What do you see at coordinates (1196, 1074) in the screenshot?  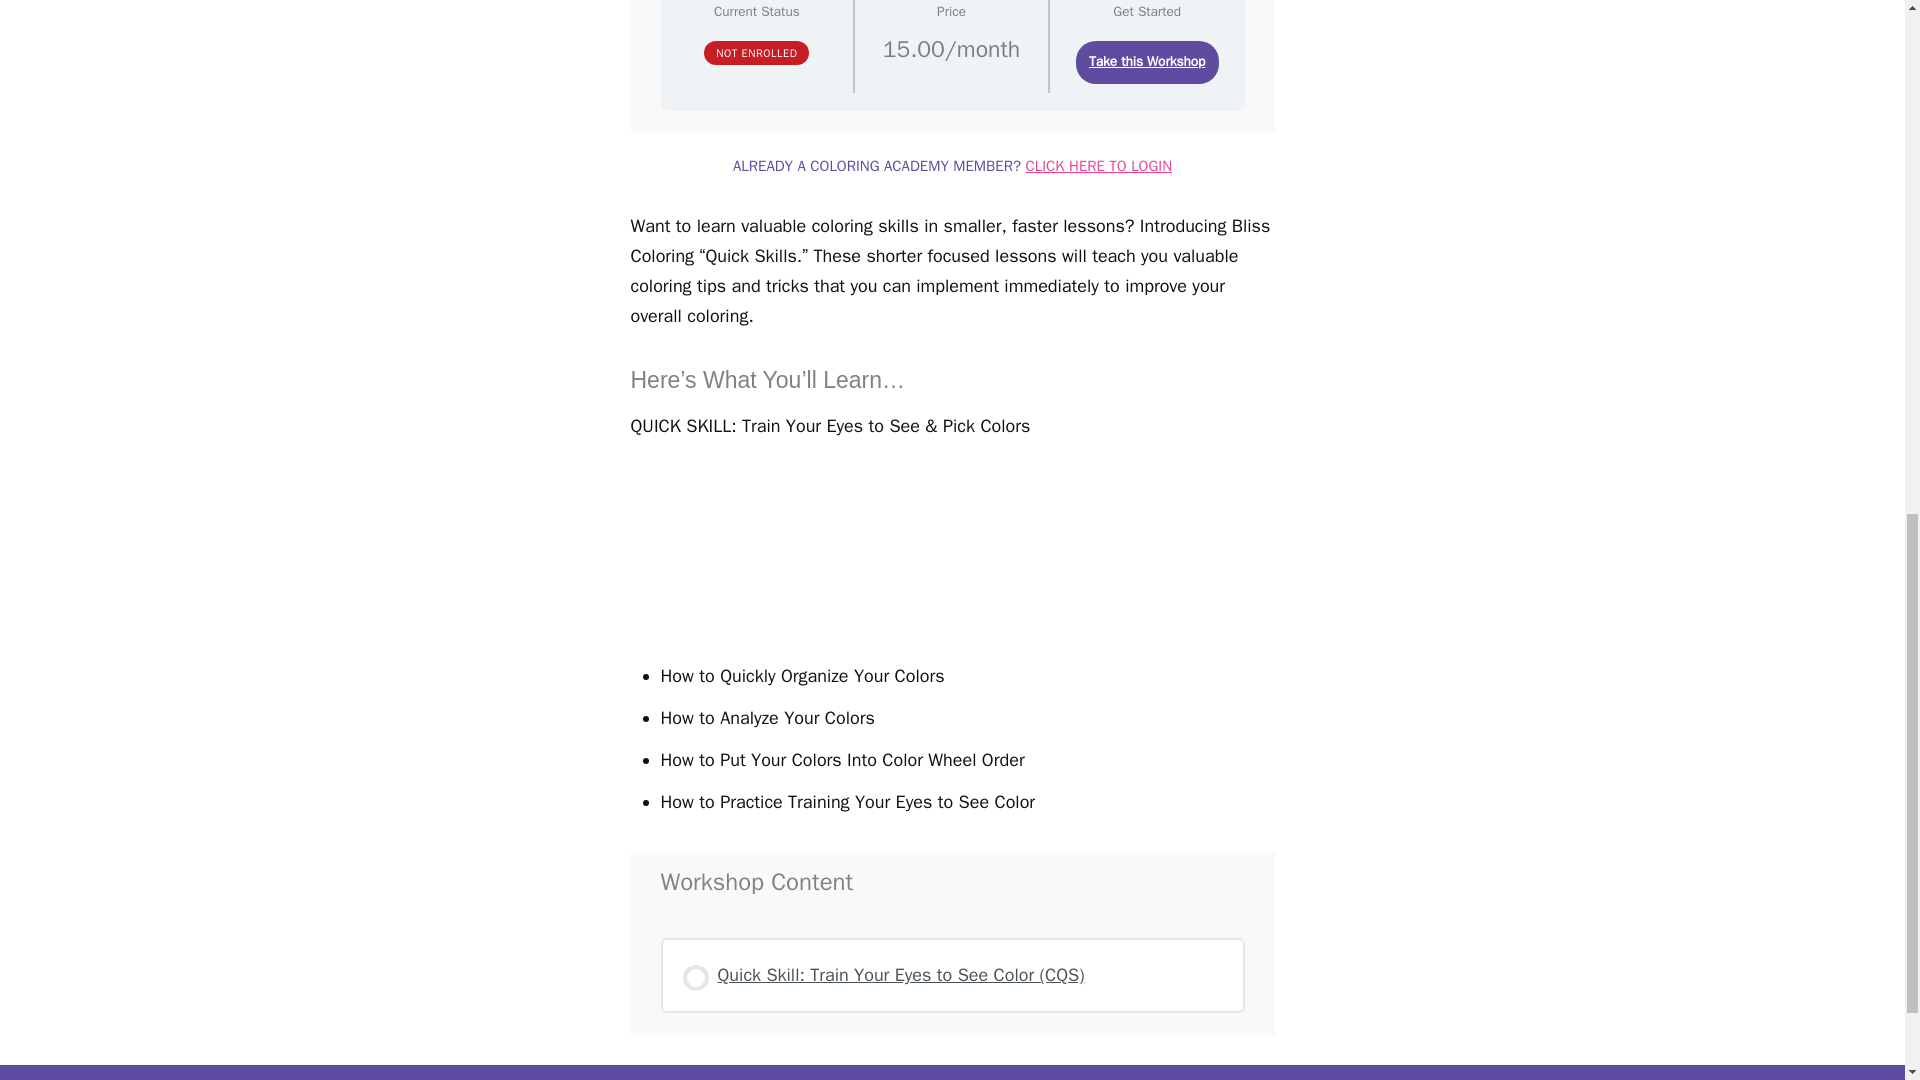 I see `Returns` at bounding box center [1196, 1074].